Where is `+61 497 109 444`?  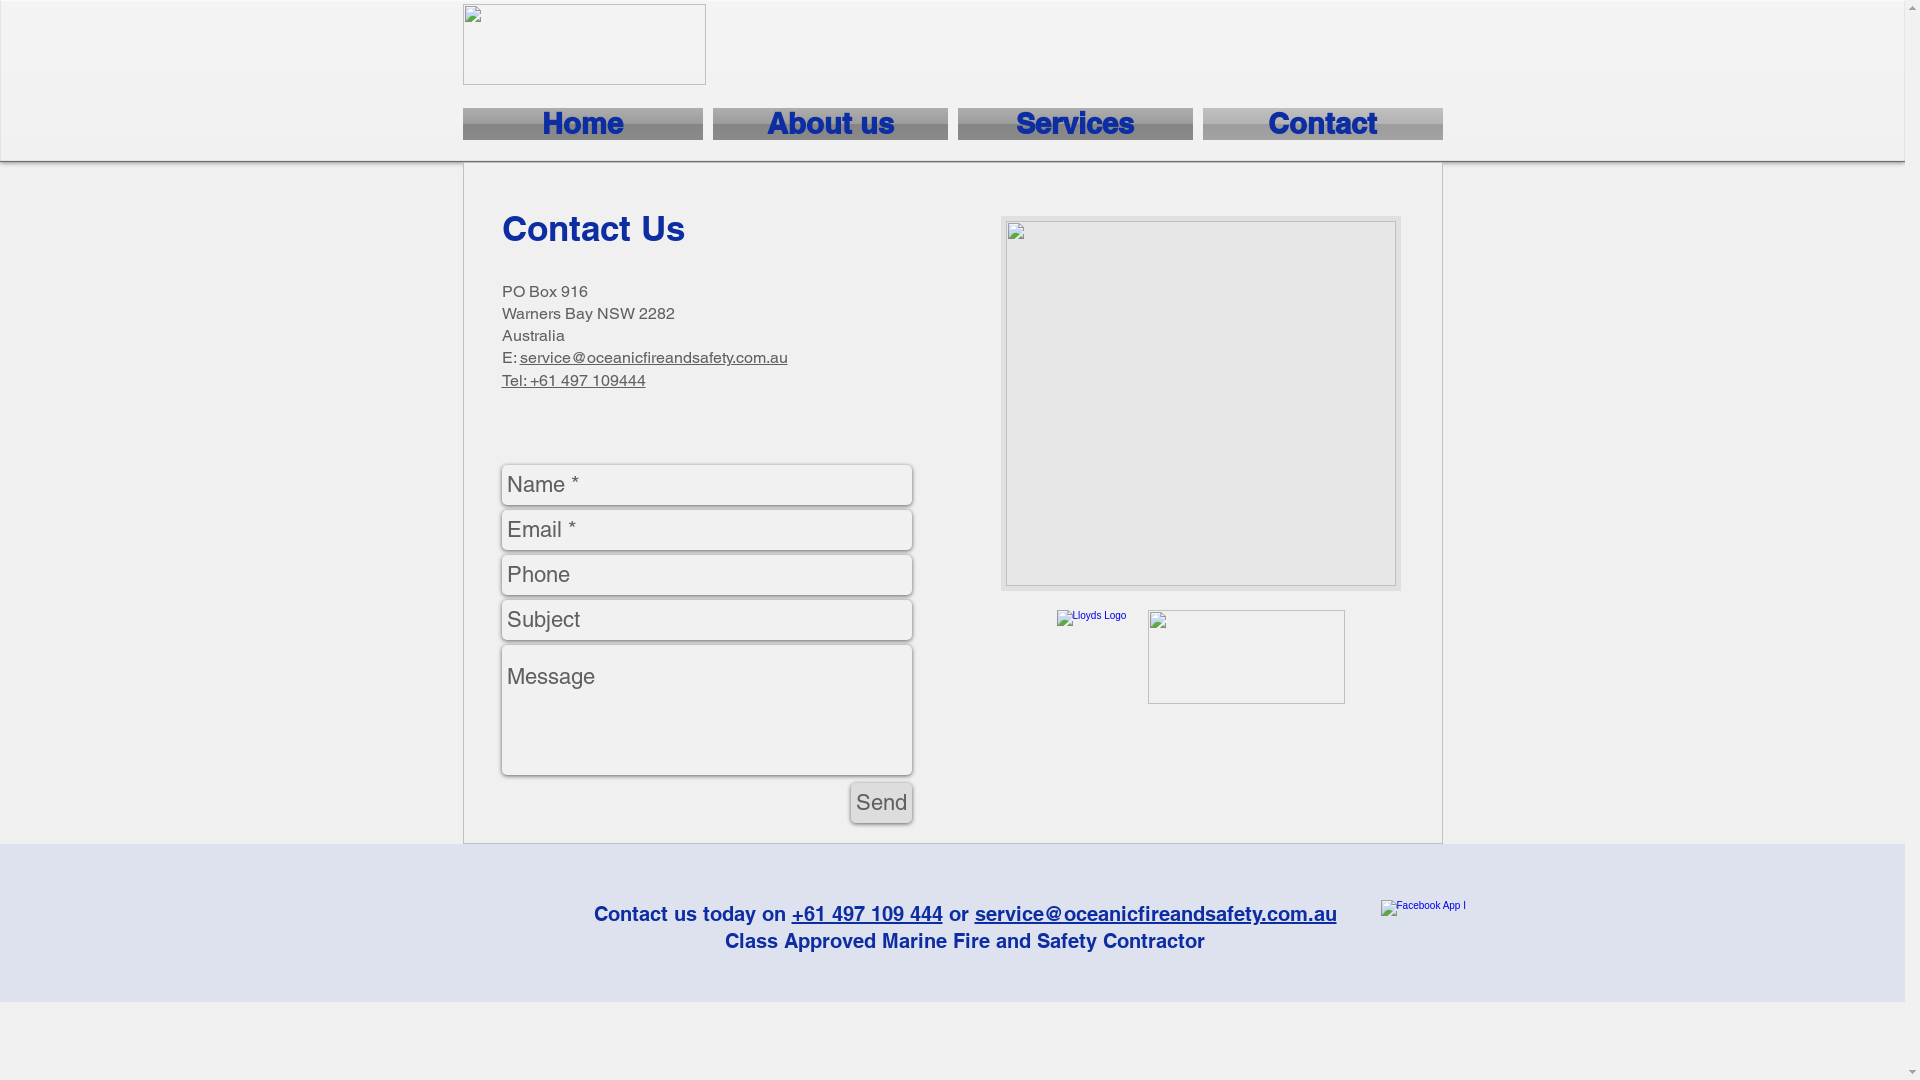 +61 497 109 444 is located at coordinates (868, 914).